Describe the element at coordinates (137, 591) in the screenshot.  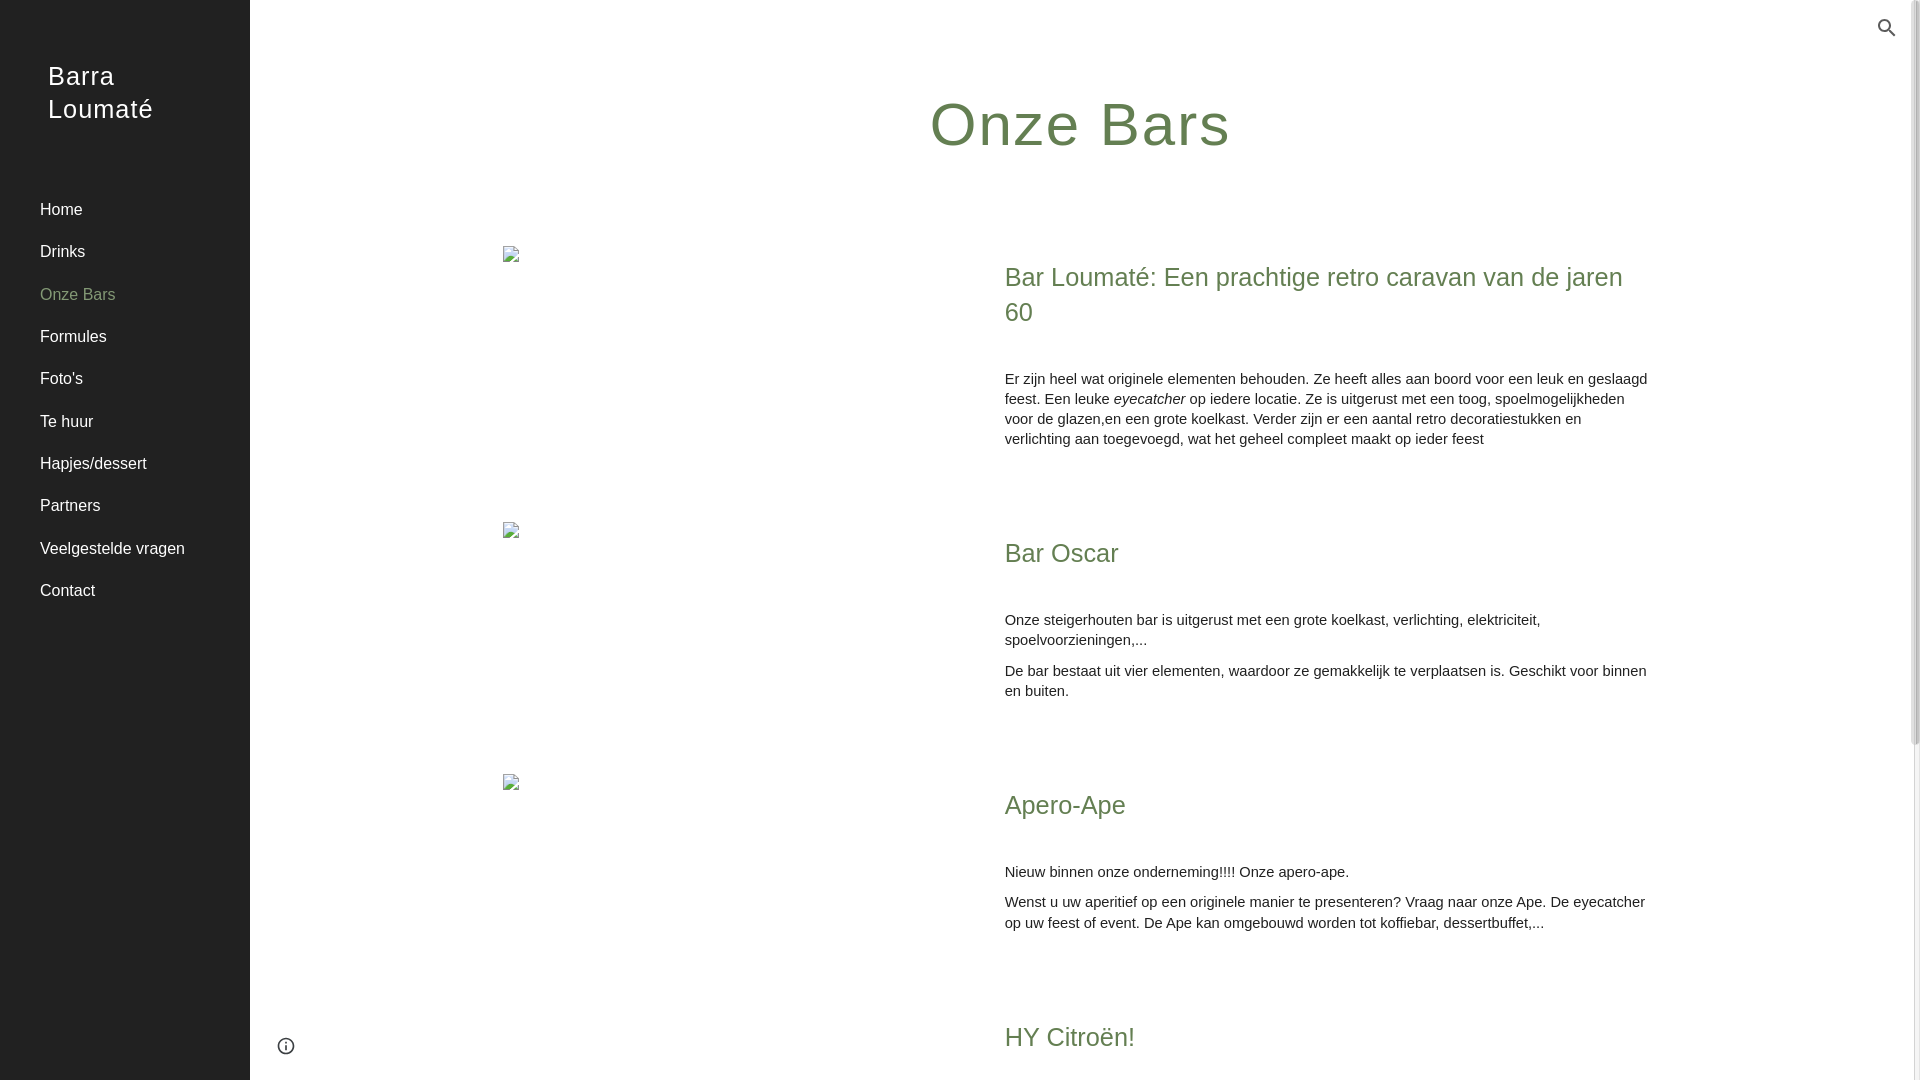
I see `Contact` at that location.